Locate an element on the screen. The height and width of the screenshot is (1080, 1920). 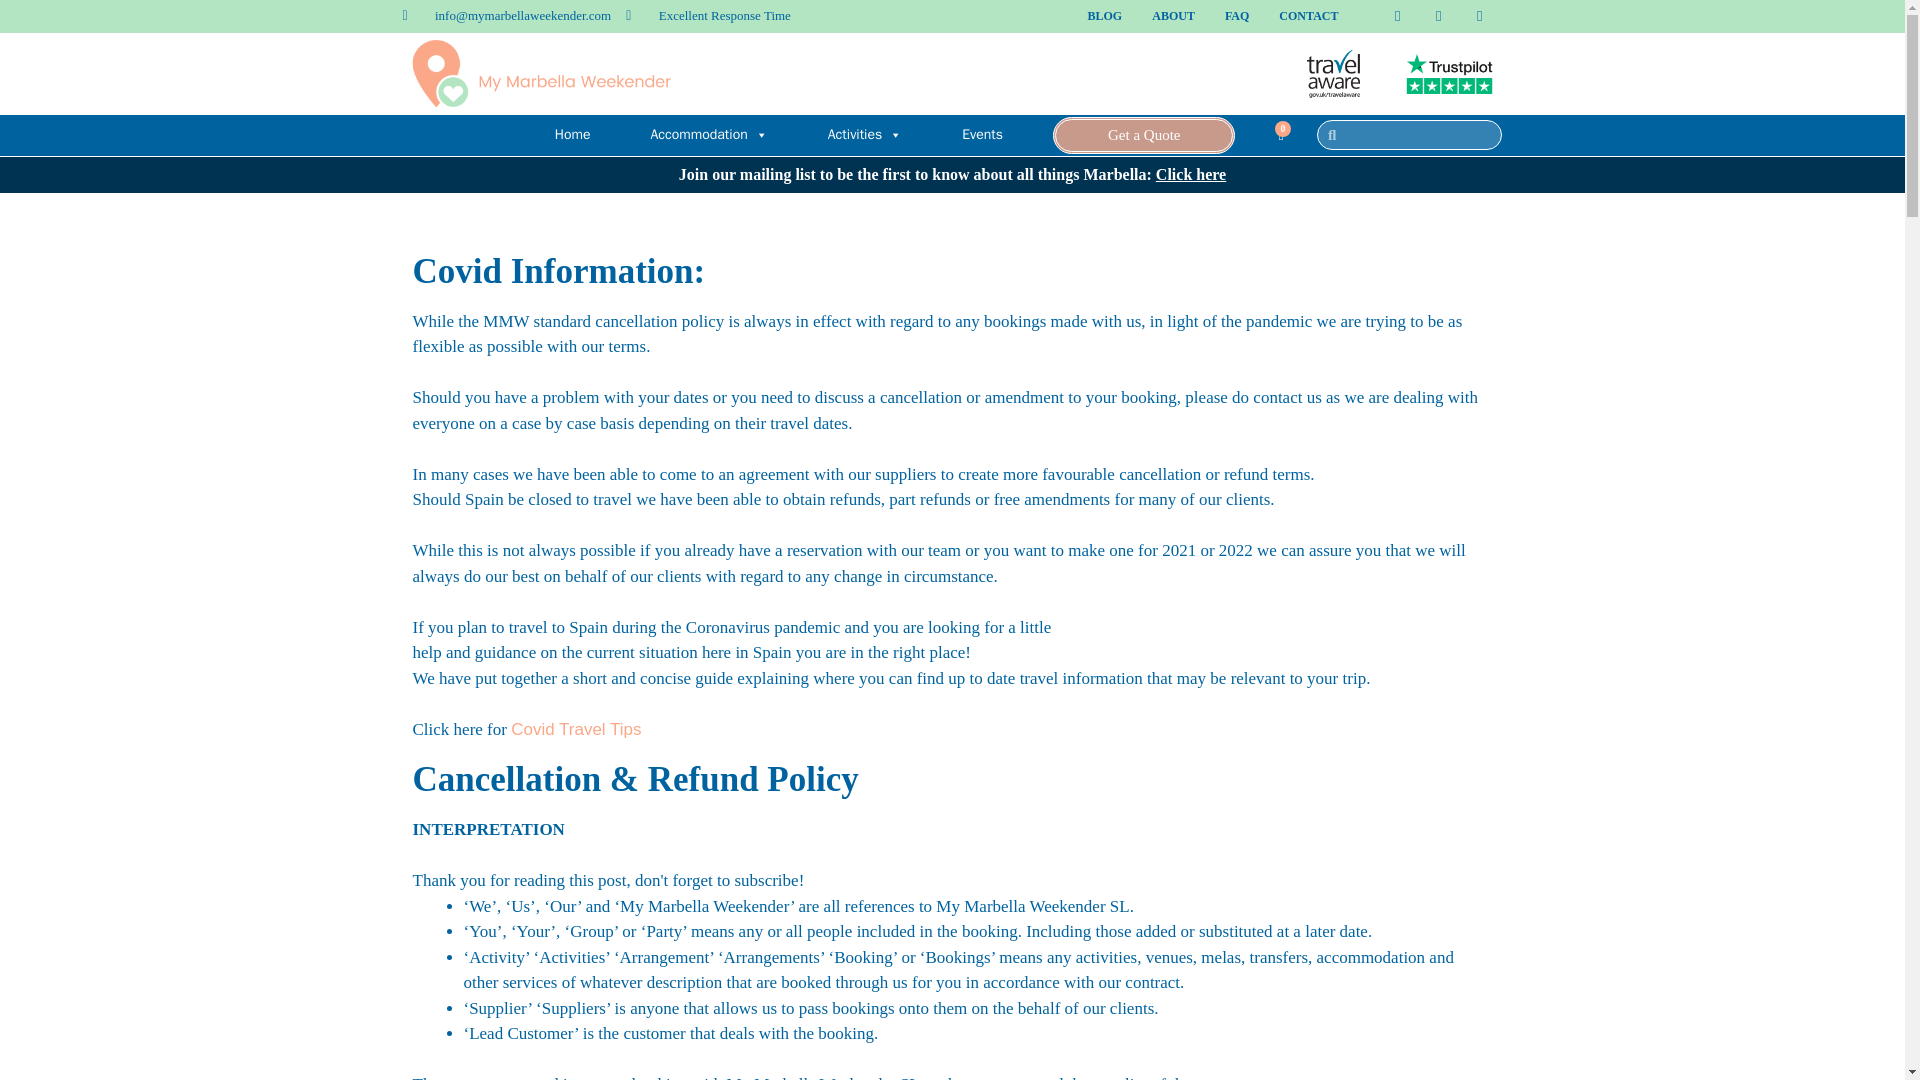
Get a Quote is located at coordinates (1143, 135).